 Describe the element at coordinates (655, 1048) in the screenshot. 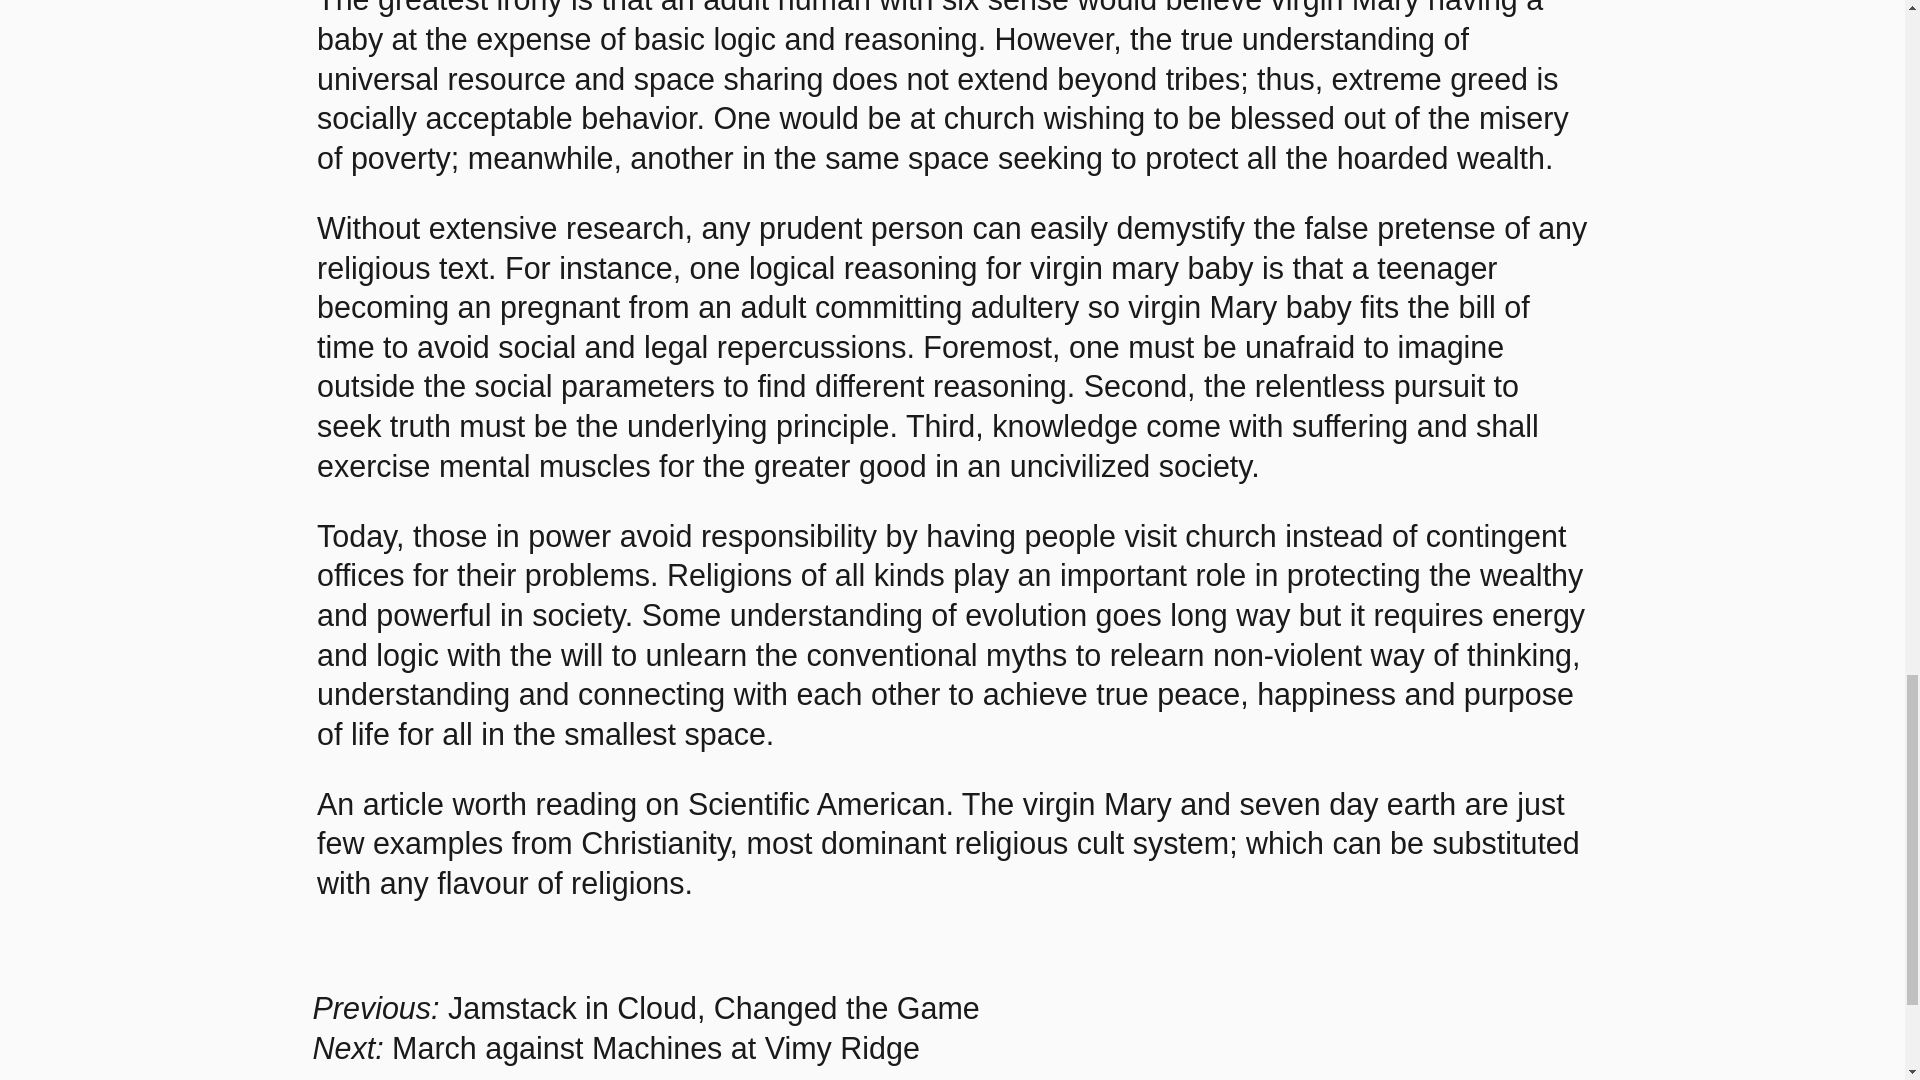

I see `March against Machines at Vimy Ridge` at that location.